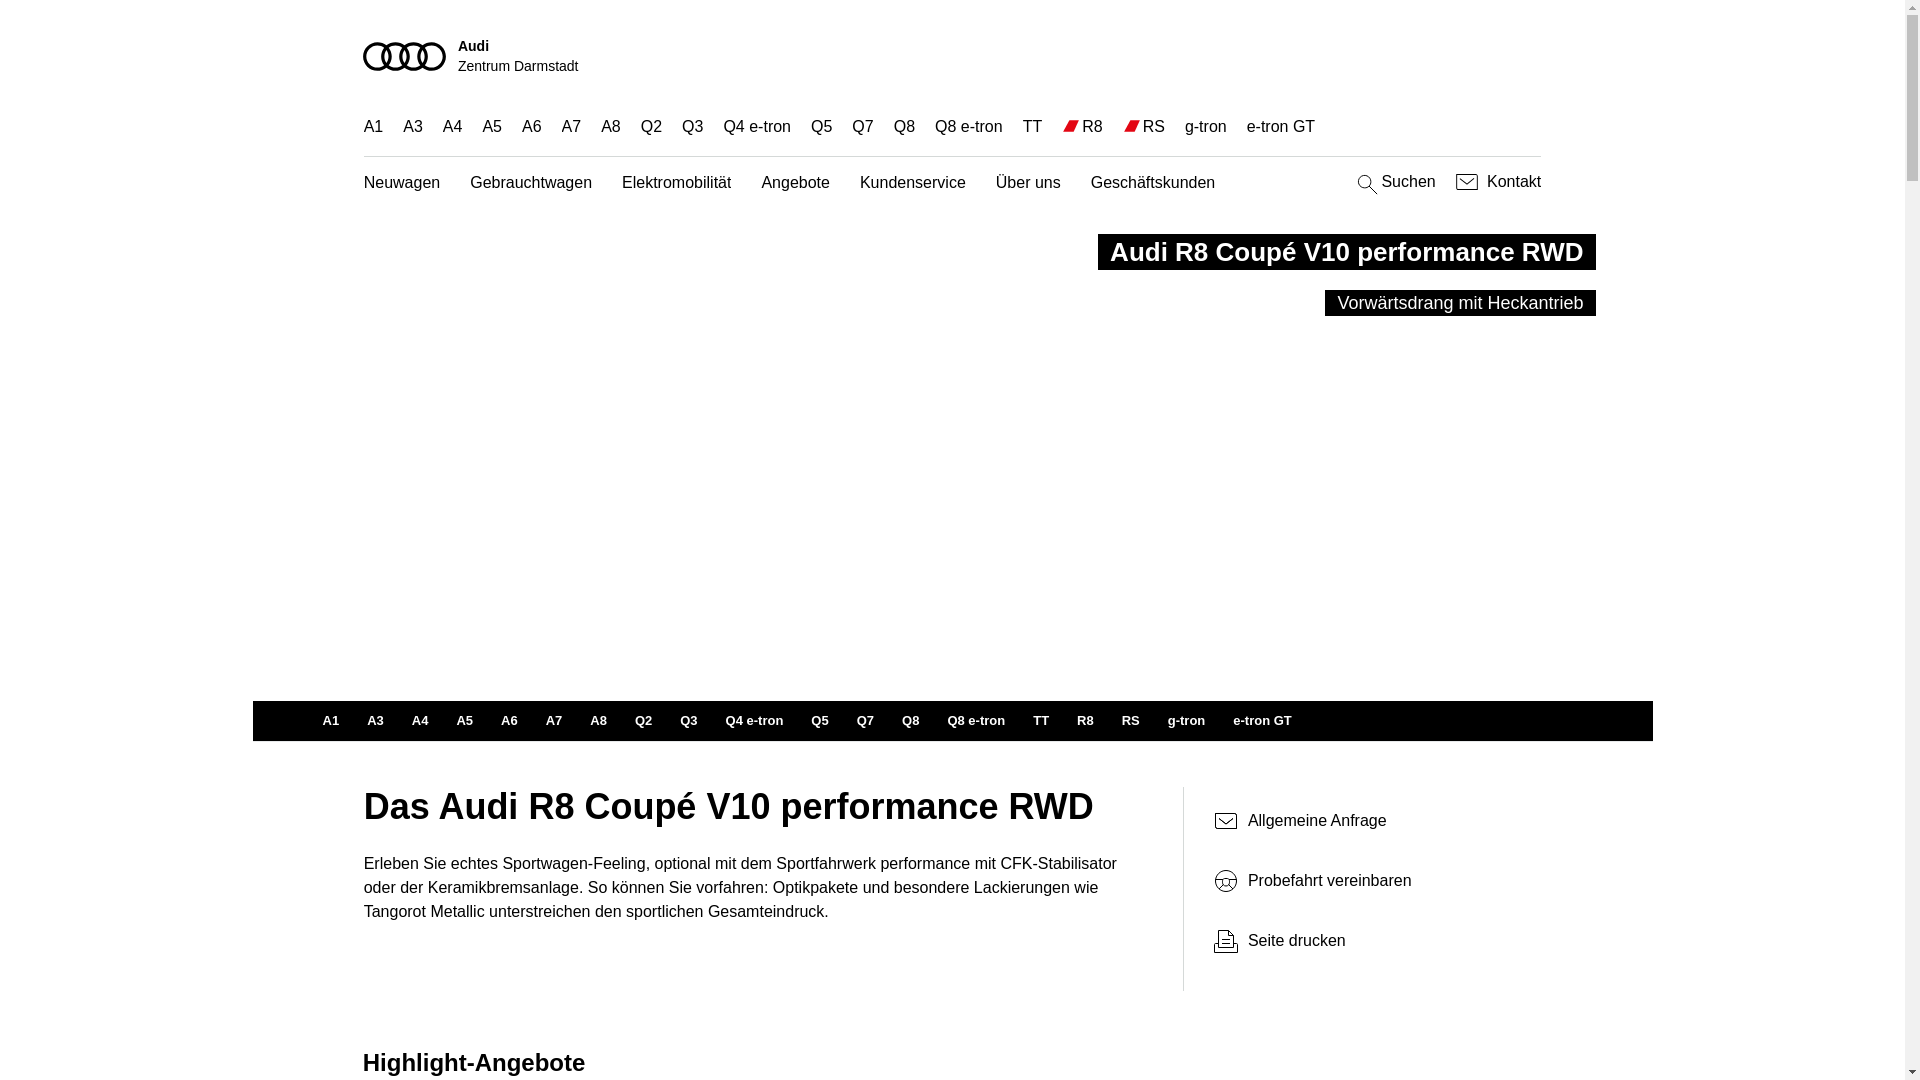 The height and width of the screenshot is (1080, 1920). What do you see at coordinates (572, 126) in the screenshot?
I see `A7` at bounding box center [572, 126].